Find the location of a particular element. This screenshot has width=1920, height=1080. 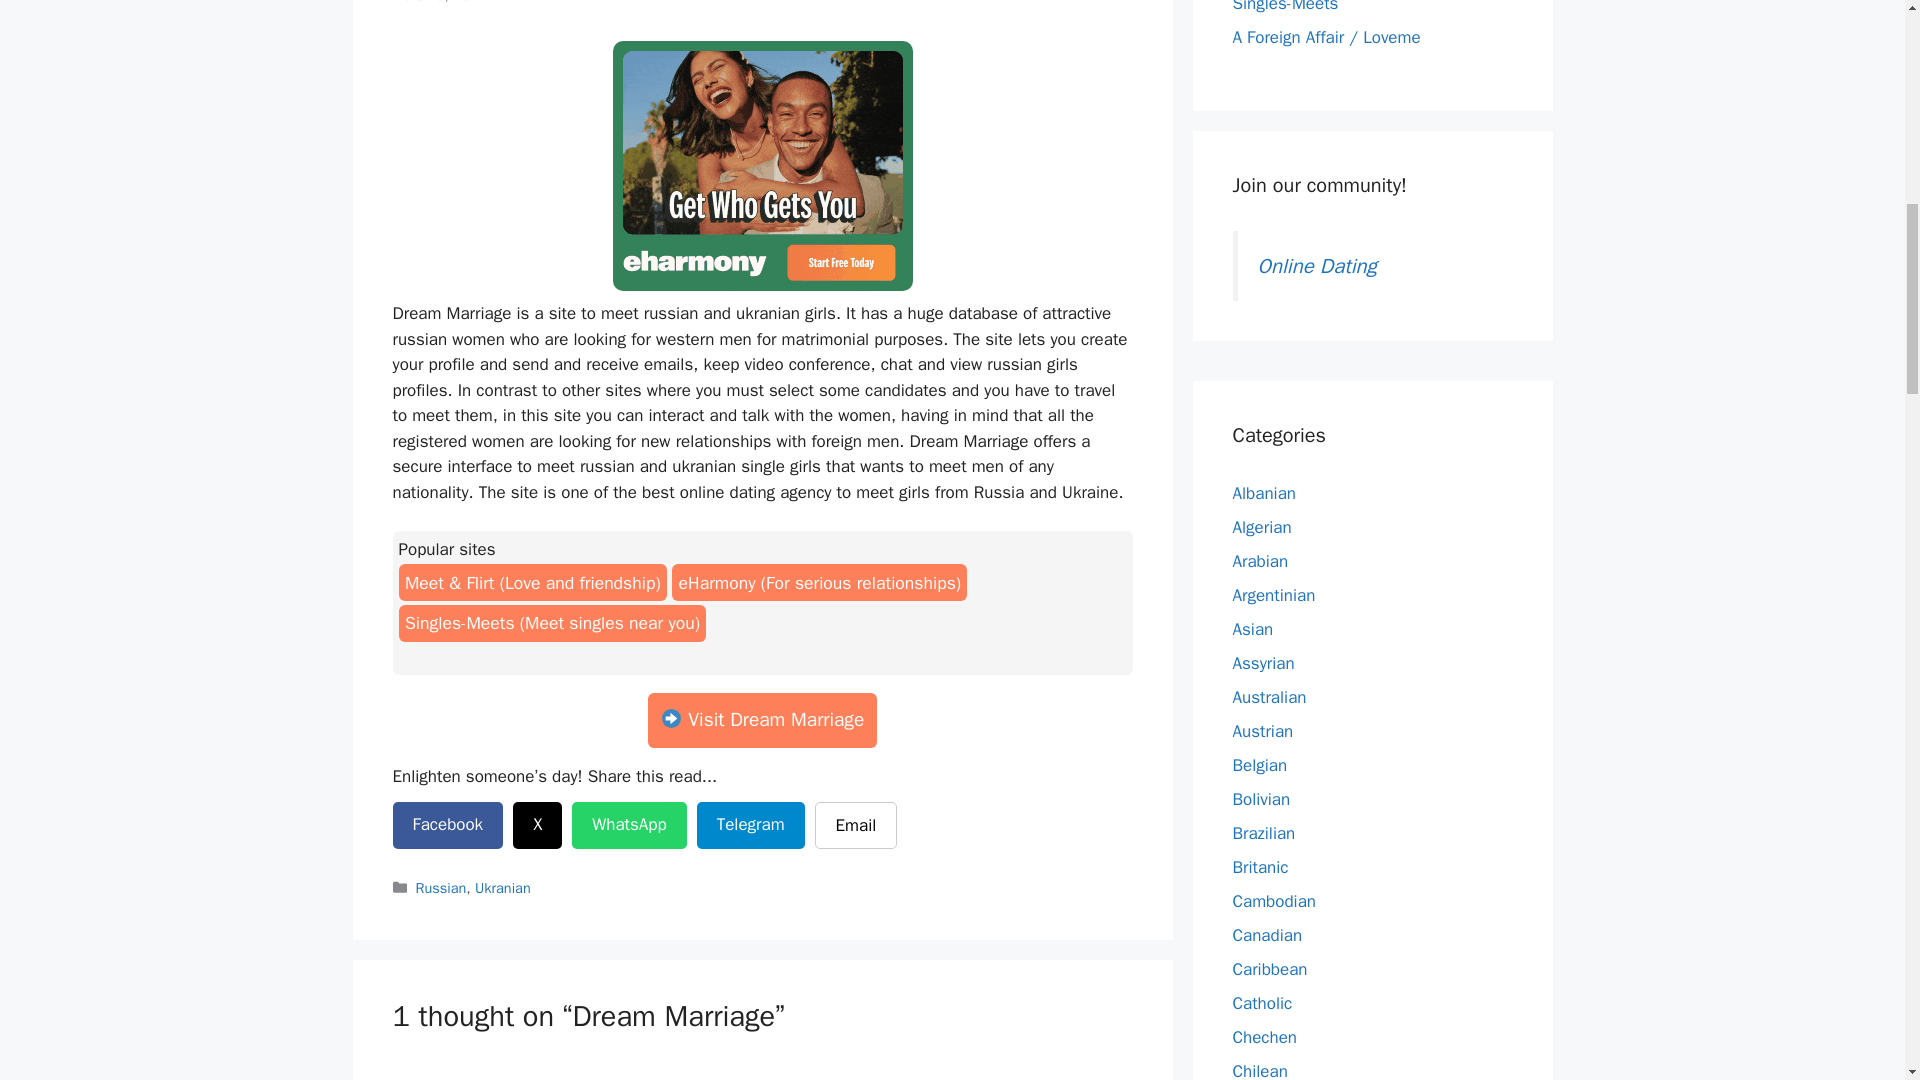

Visit Dream Marriage is located at coordinates (762, 720).